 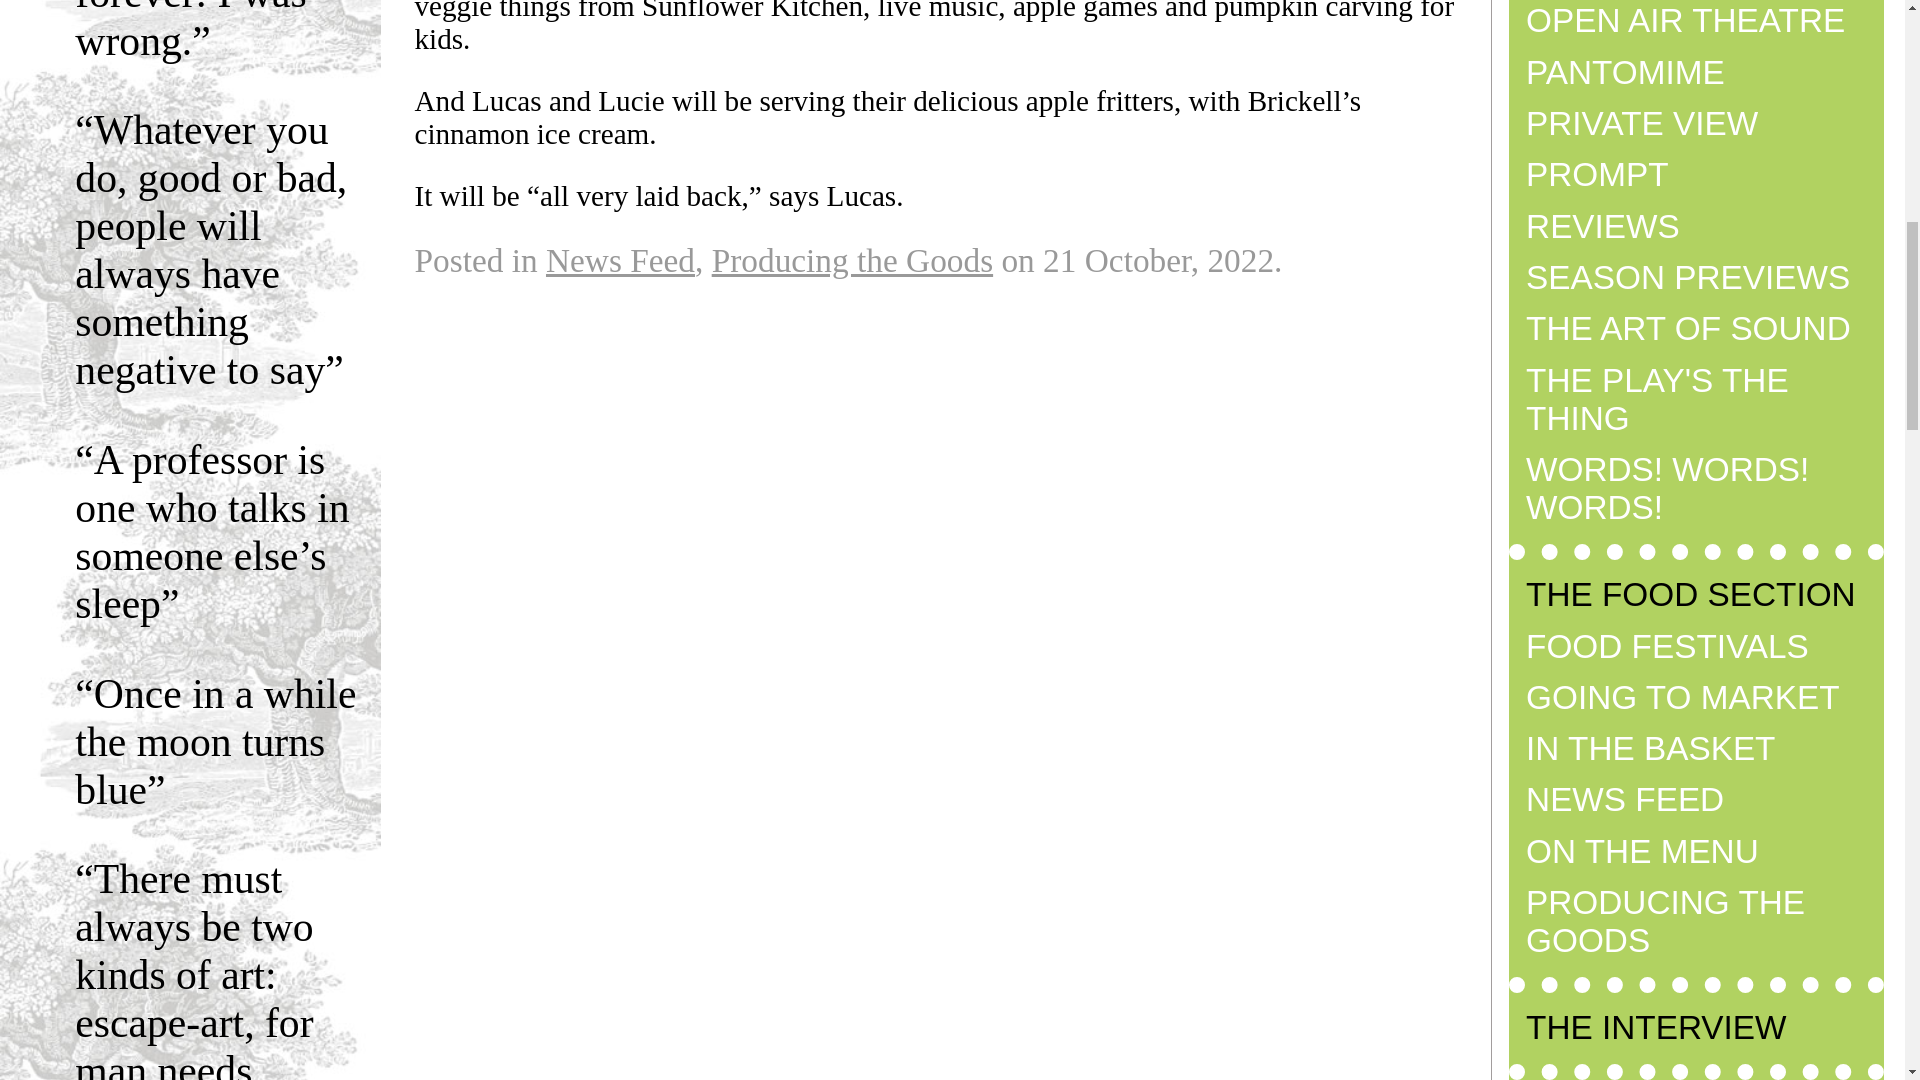 I want to click on ON THE MENU, so click(x=1642, y=851).